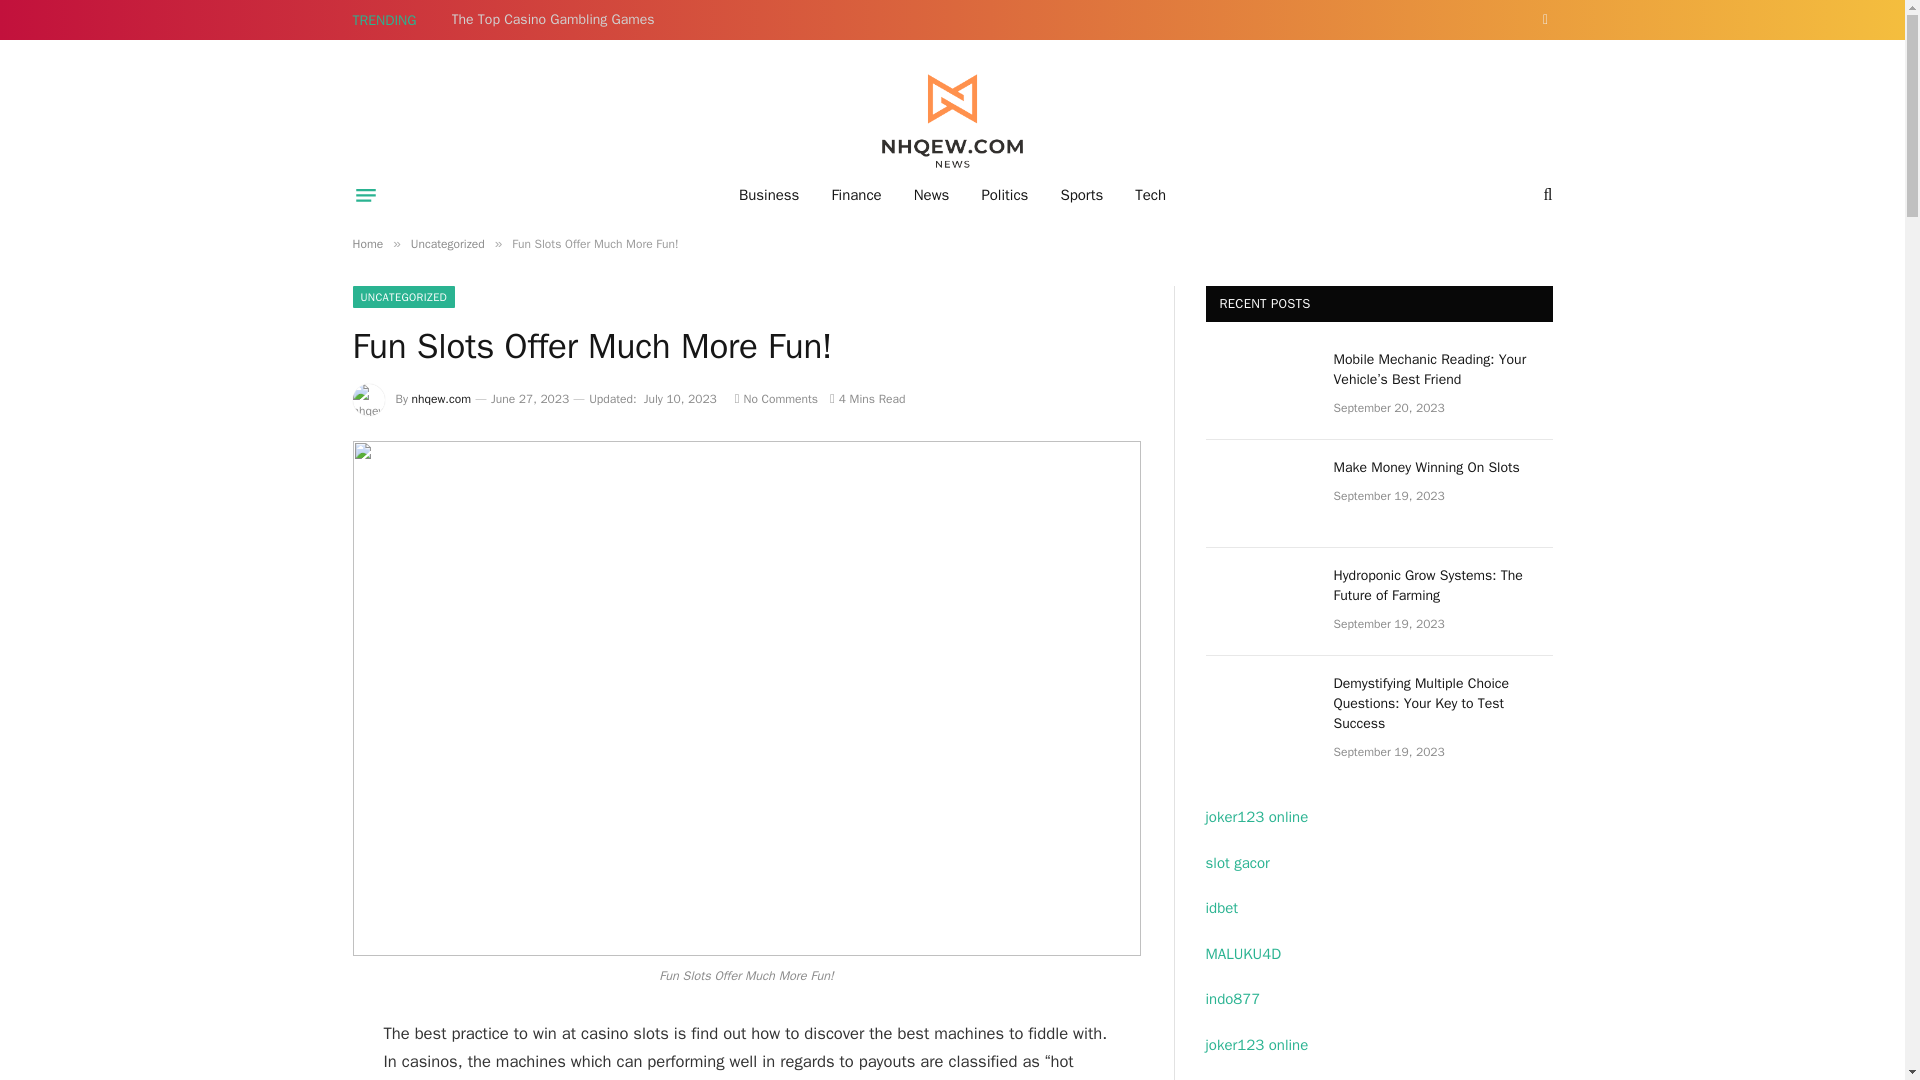  I want to click on Nhqew, so click(952, 122).